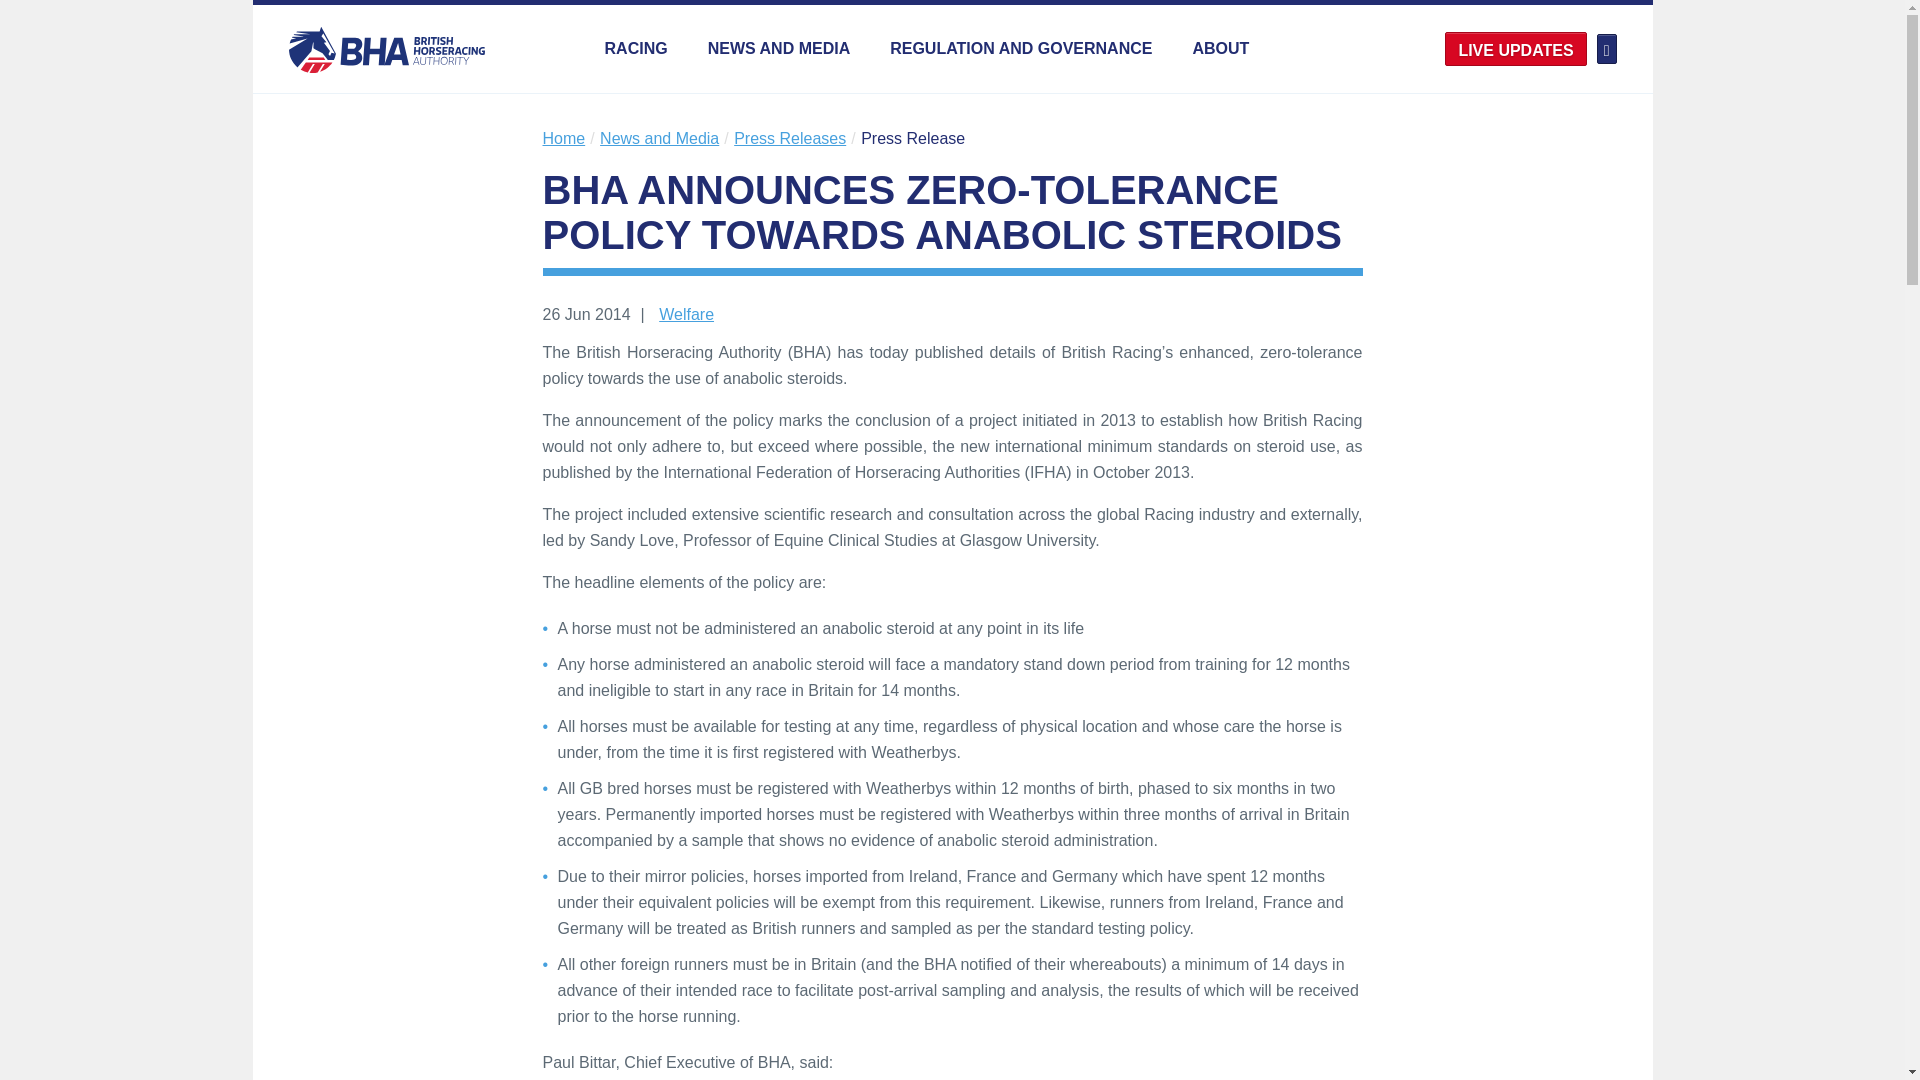 The image size is (1920, 1080). Describe the element at coordinates (636, 48) in the screenshot. I see `RACING` at that location.